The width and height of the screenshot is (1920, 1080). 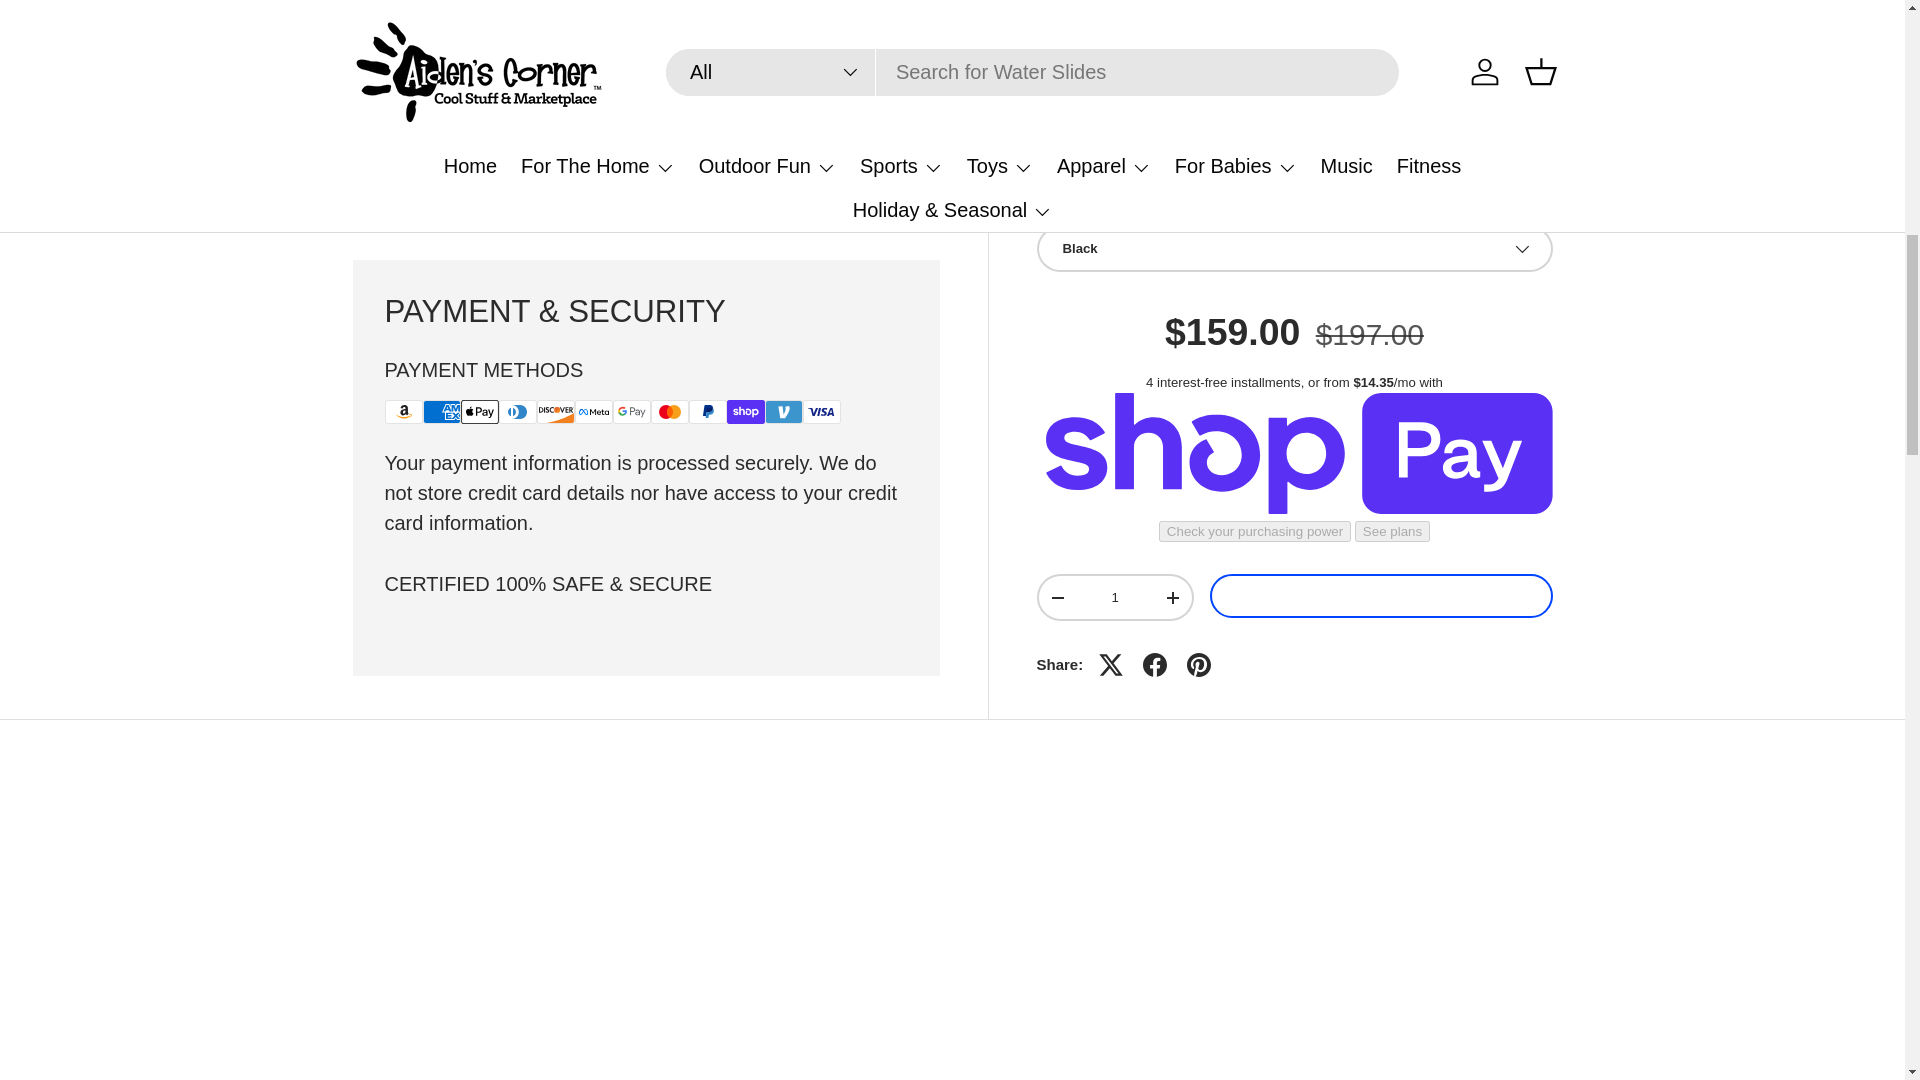 What do you see at coordinates (1198, 210) in the screenshot?
I see `Pin on Pinterest` at bounding box center [1198, 210].